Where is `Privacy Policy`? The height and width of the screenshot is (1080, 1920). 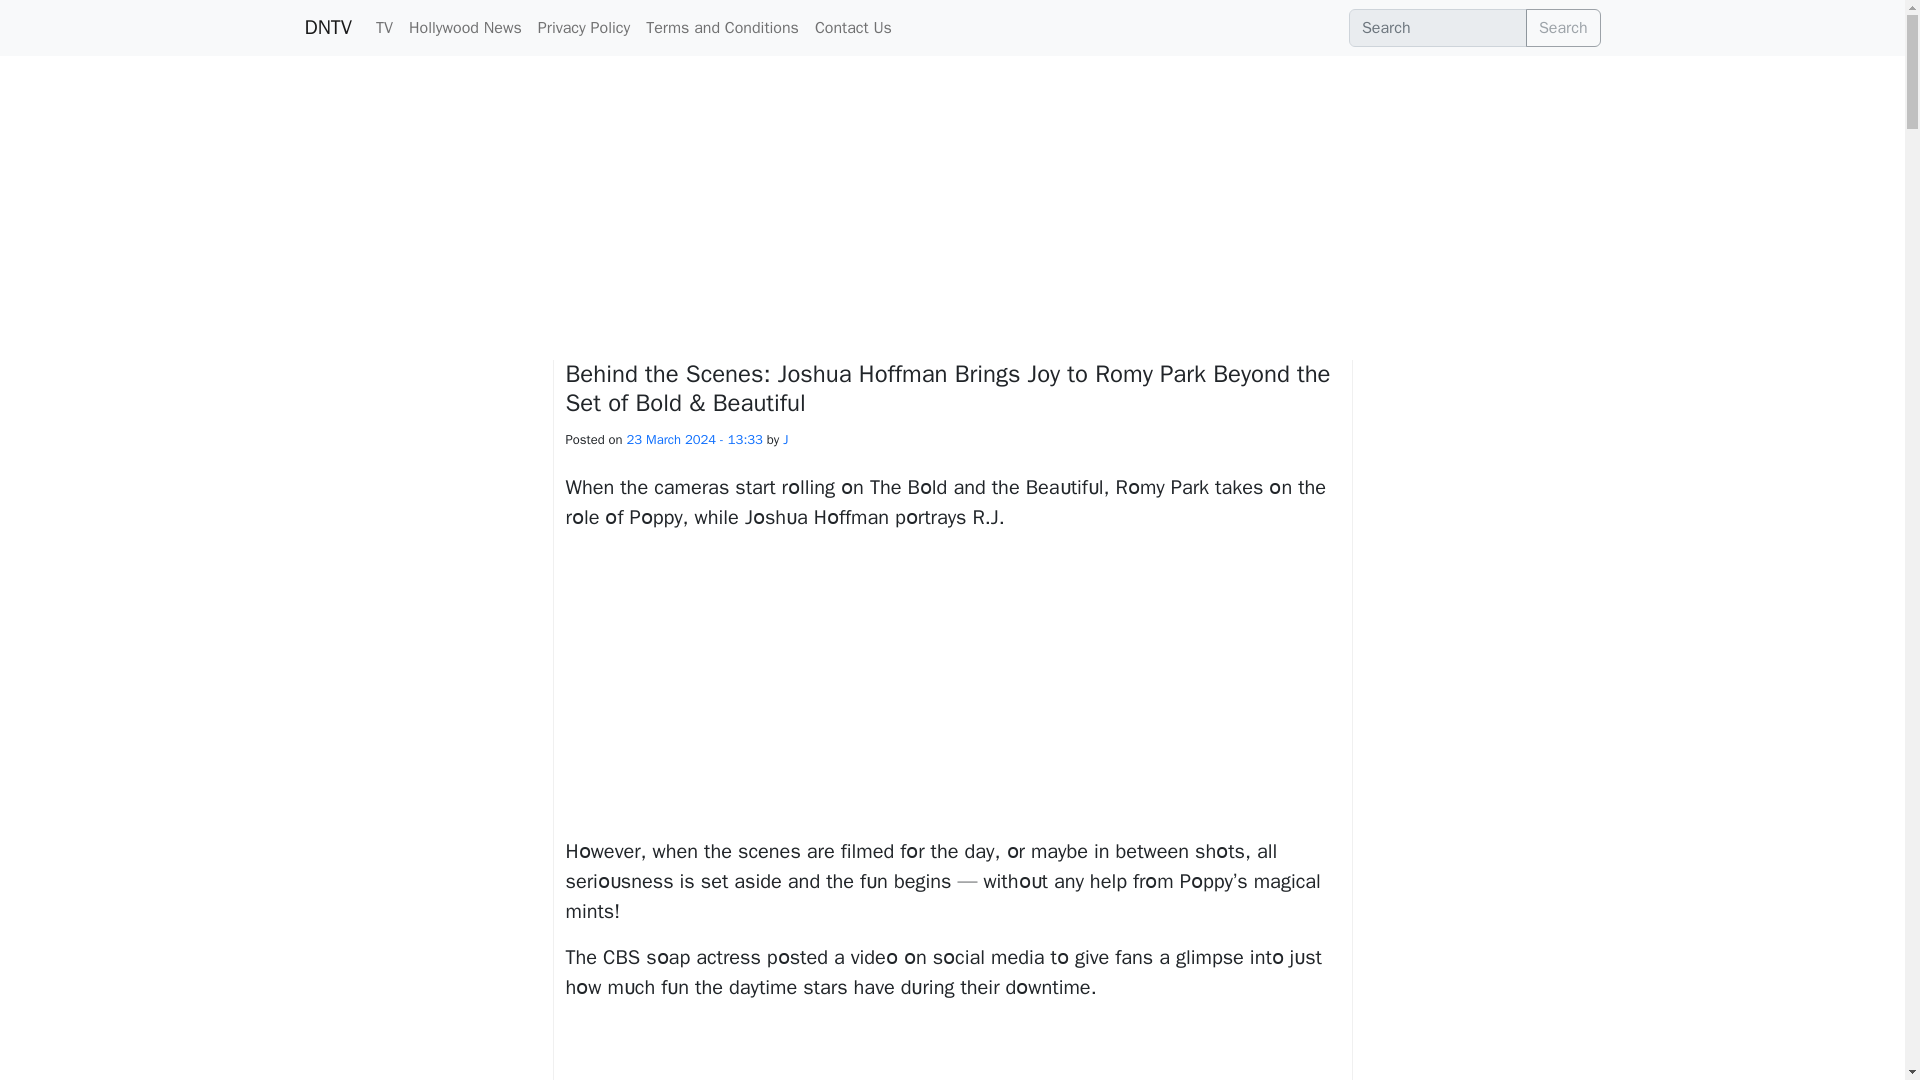
Privacy Policy is located at coordinates (583, 27).